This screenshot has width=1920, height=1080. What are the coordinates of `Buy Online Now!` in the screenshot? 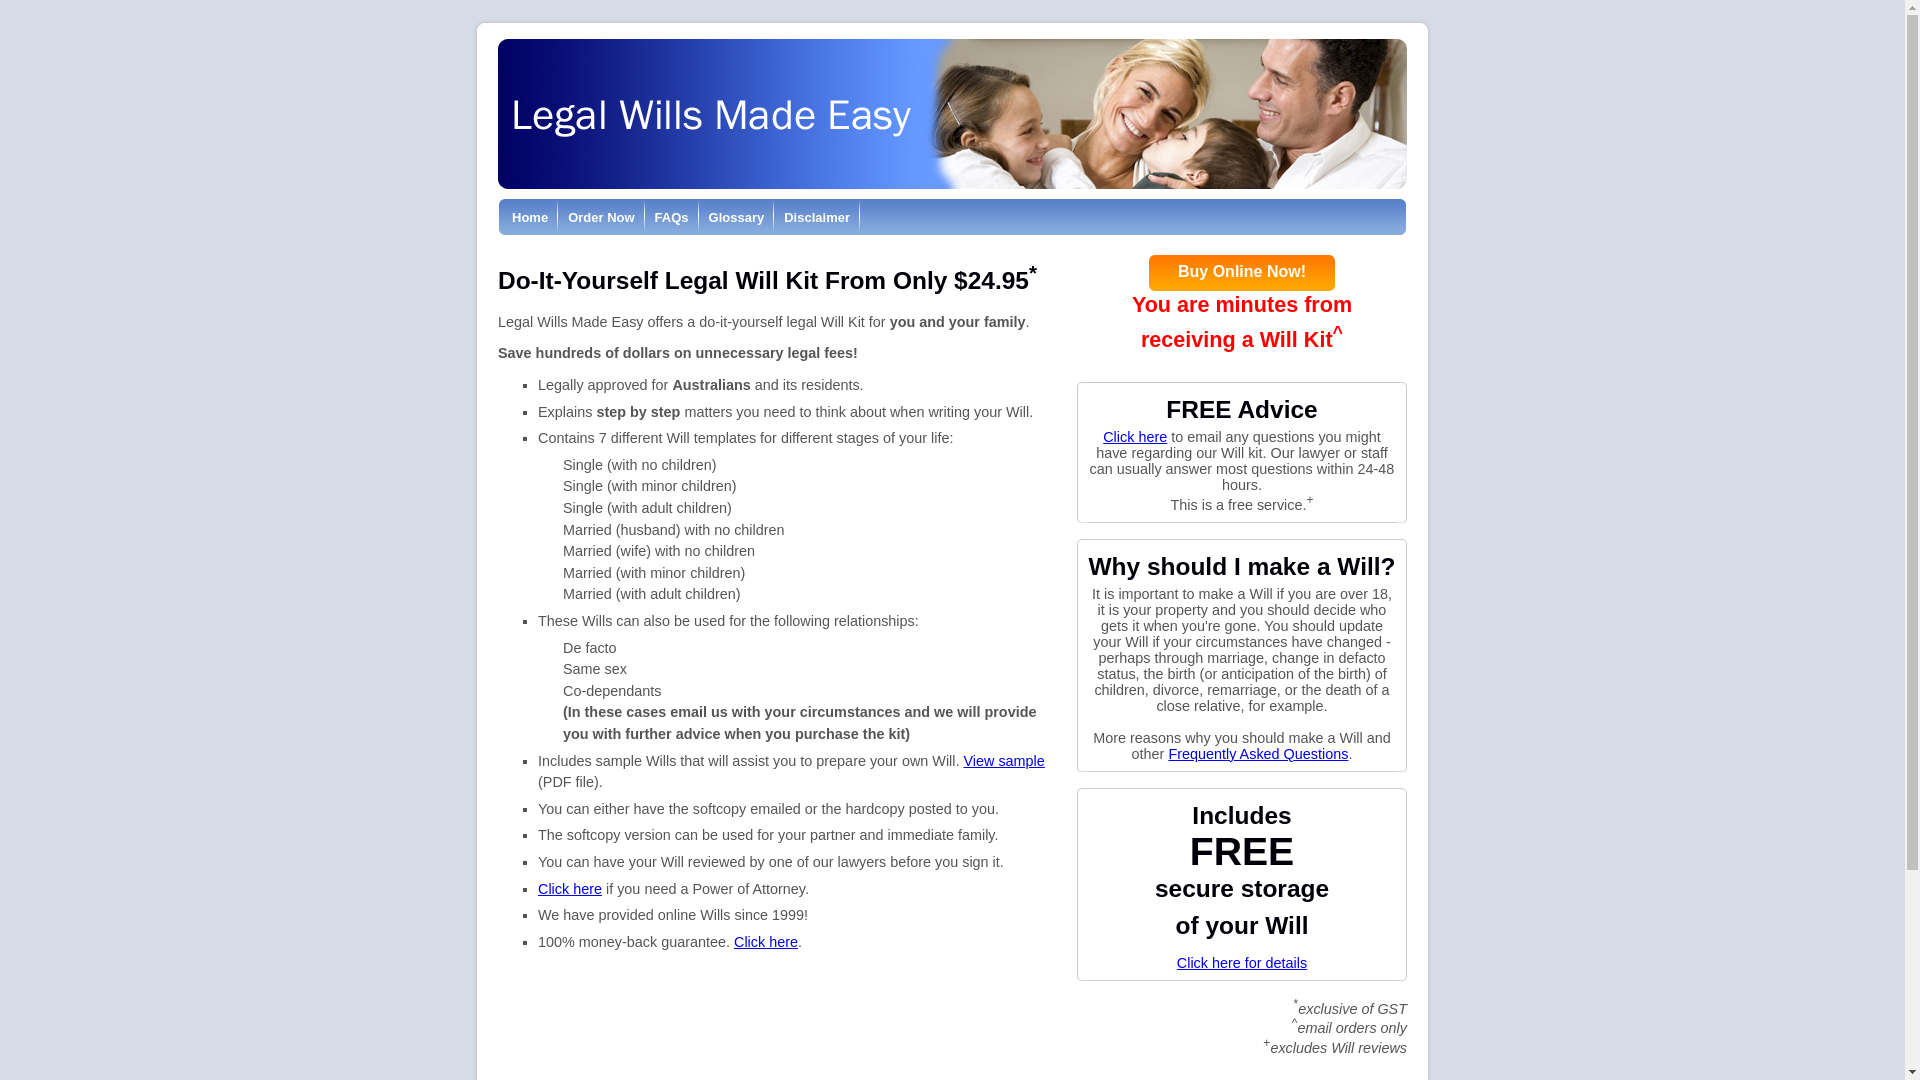 It's located at (1242, 272).